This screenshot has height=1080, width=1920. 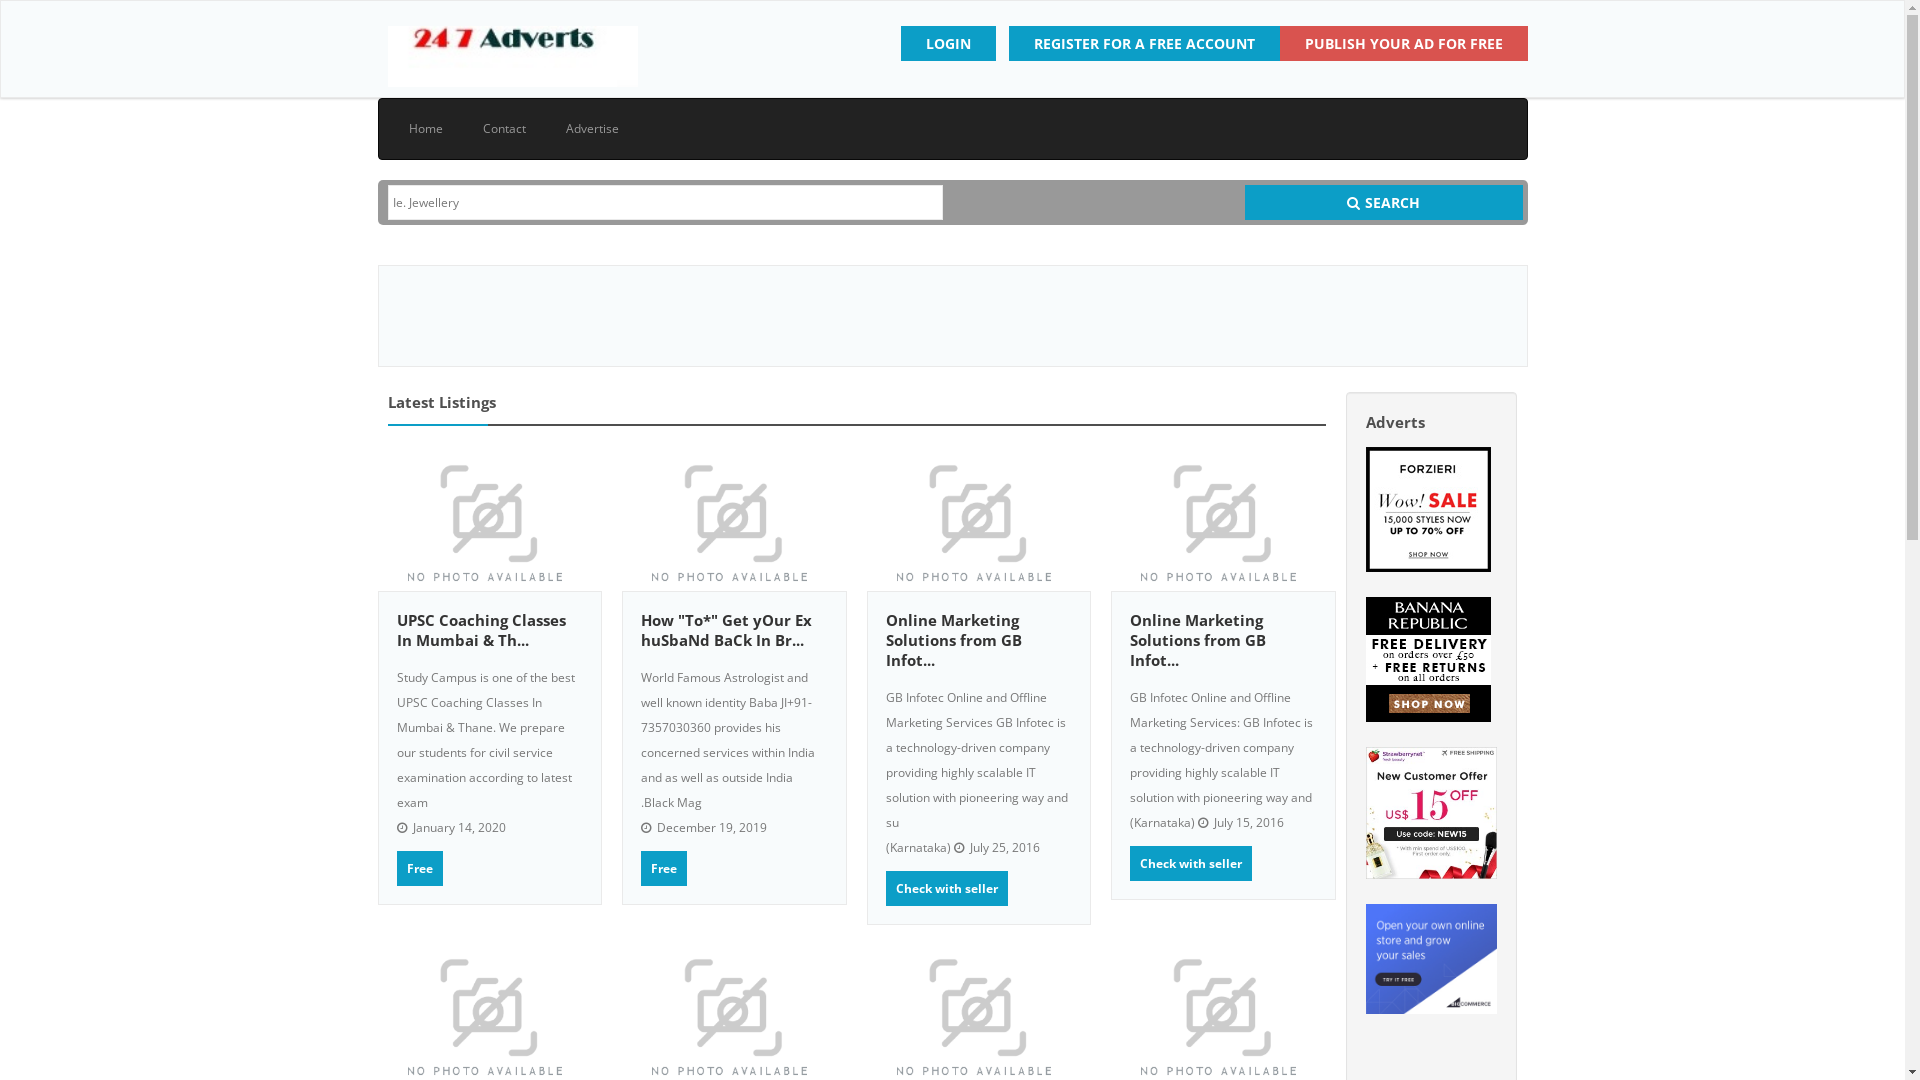 What do you see at coordinates (947, 44) in the screenshot?
I see `LOGIN` at bounding box center [947, 44].